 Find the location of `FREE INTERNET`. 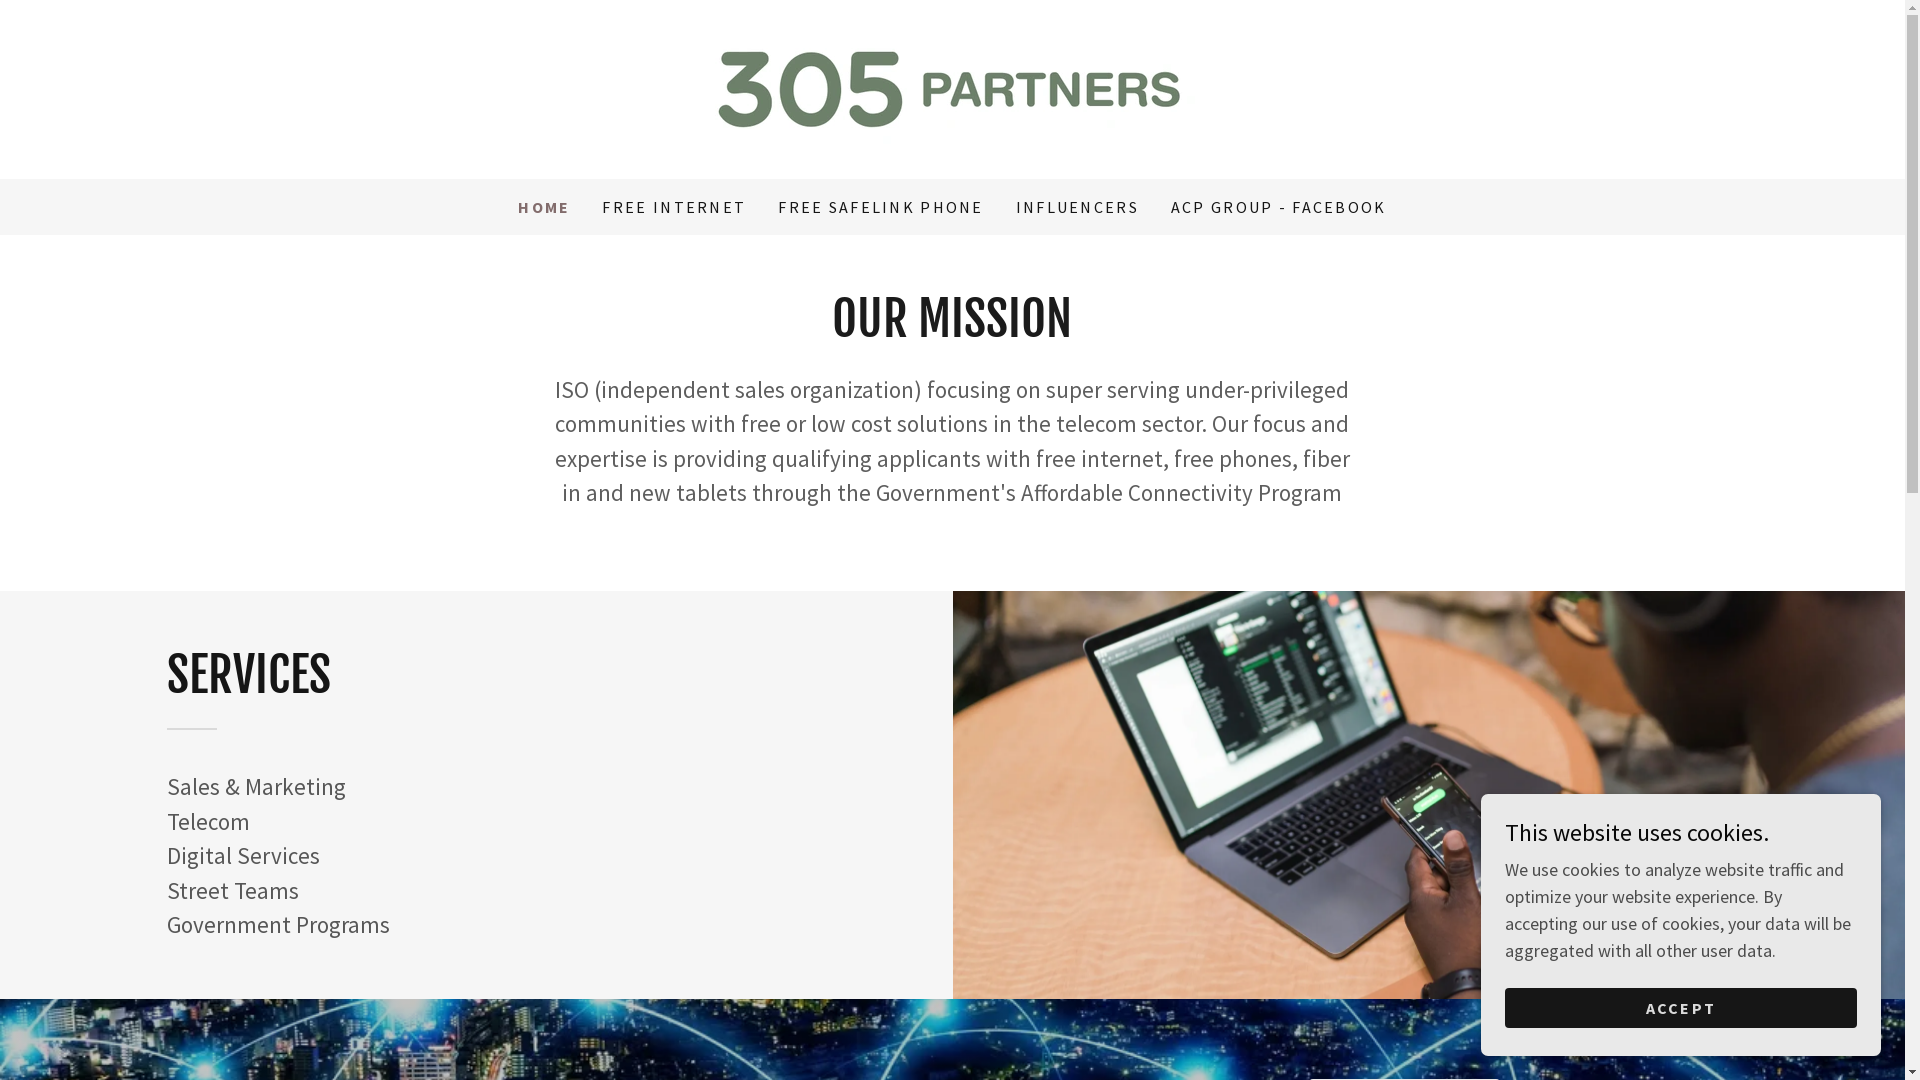

FREE INTERNET is located at coordinates (674, 207).